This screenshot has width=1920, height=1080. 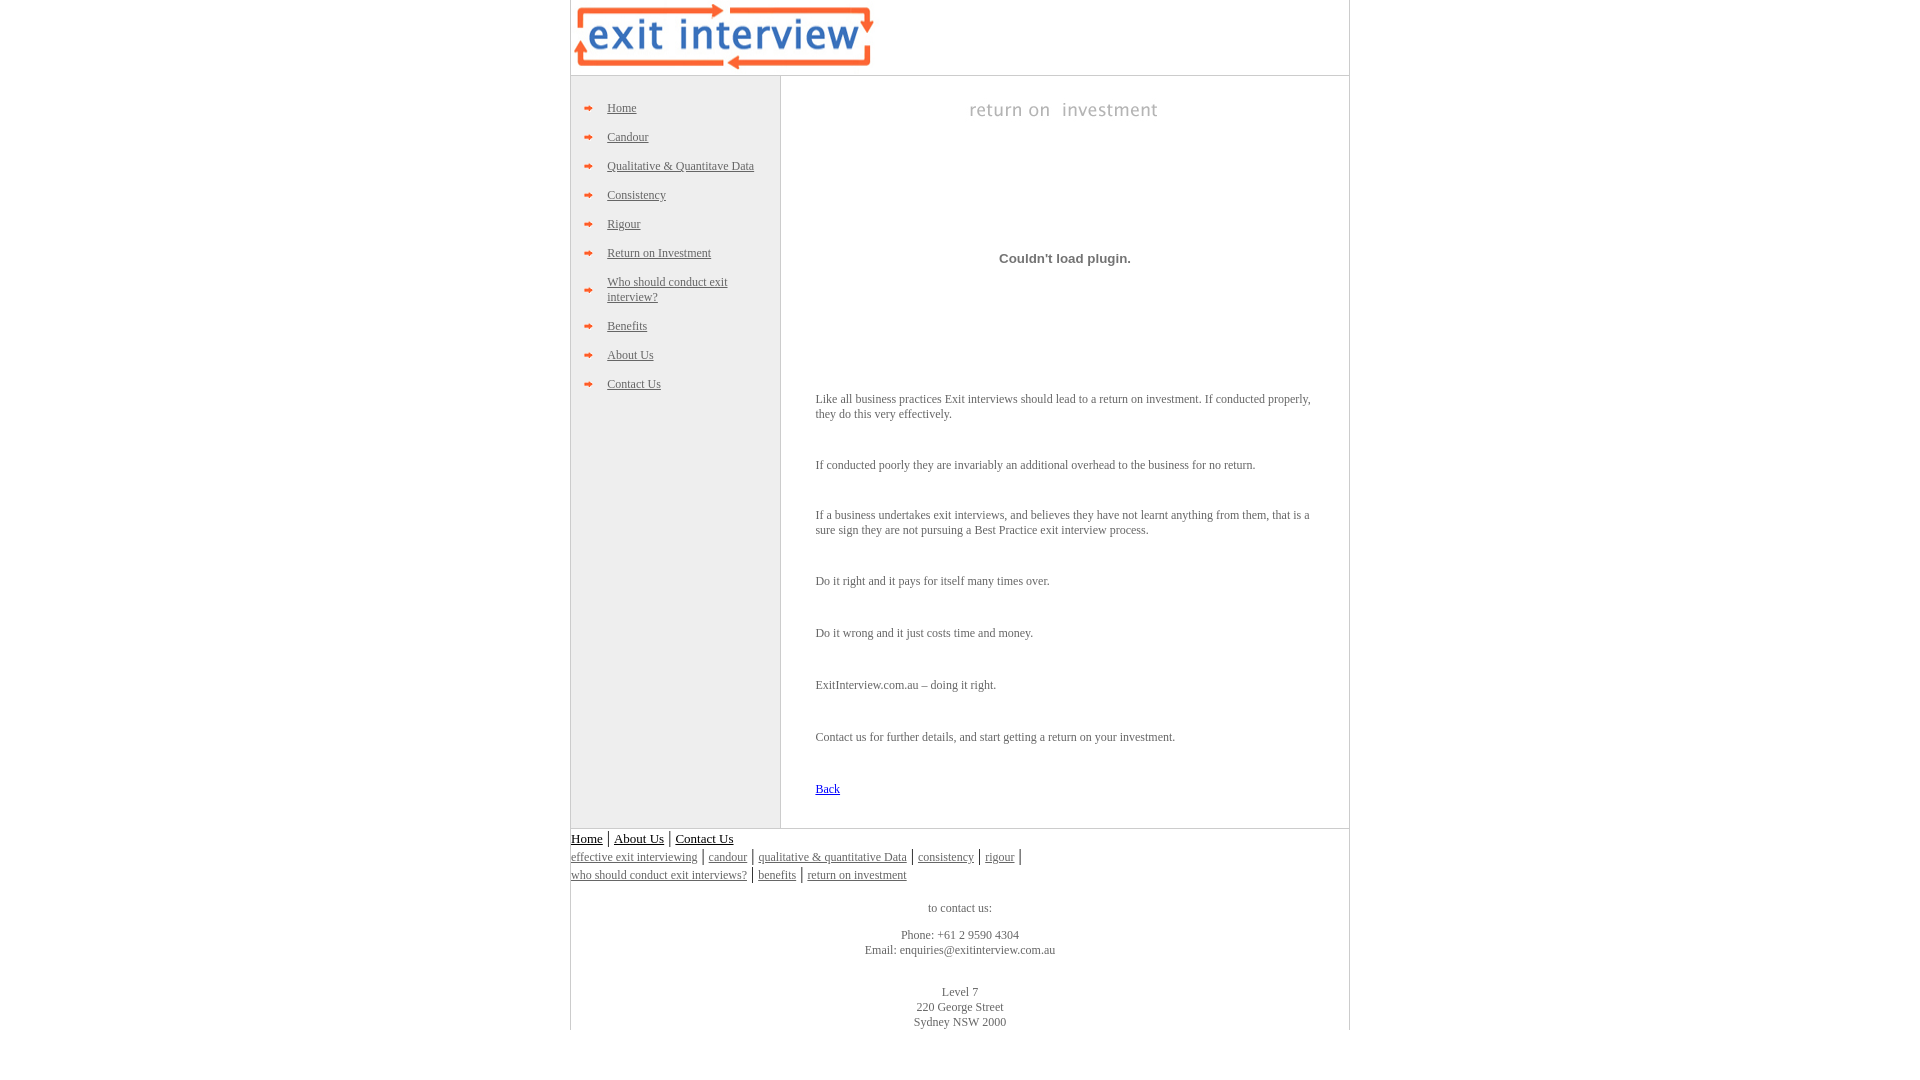 I want to click on Return on Investment, so click(x=659, y=253).